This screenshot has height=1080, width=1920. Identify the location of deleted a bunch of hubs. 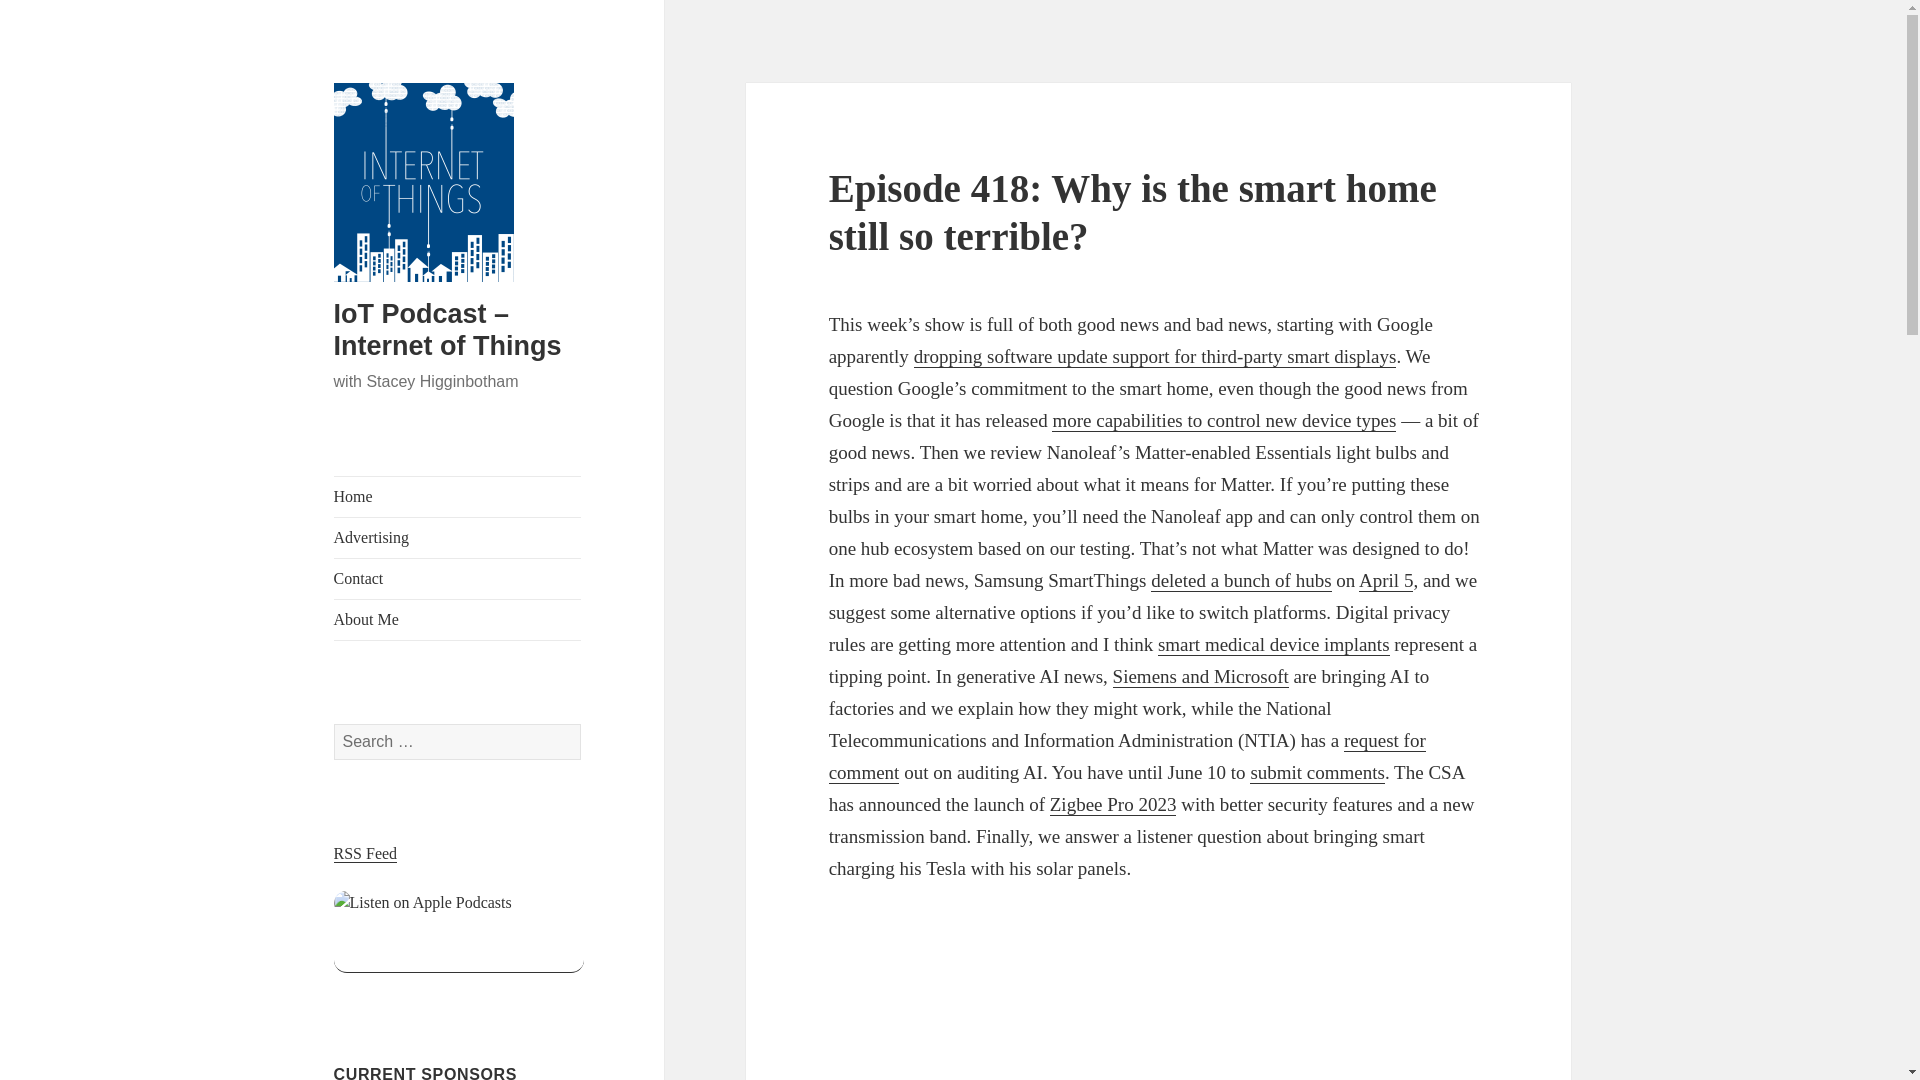
(1240, 580).